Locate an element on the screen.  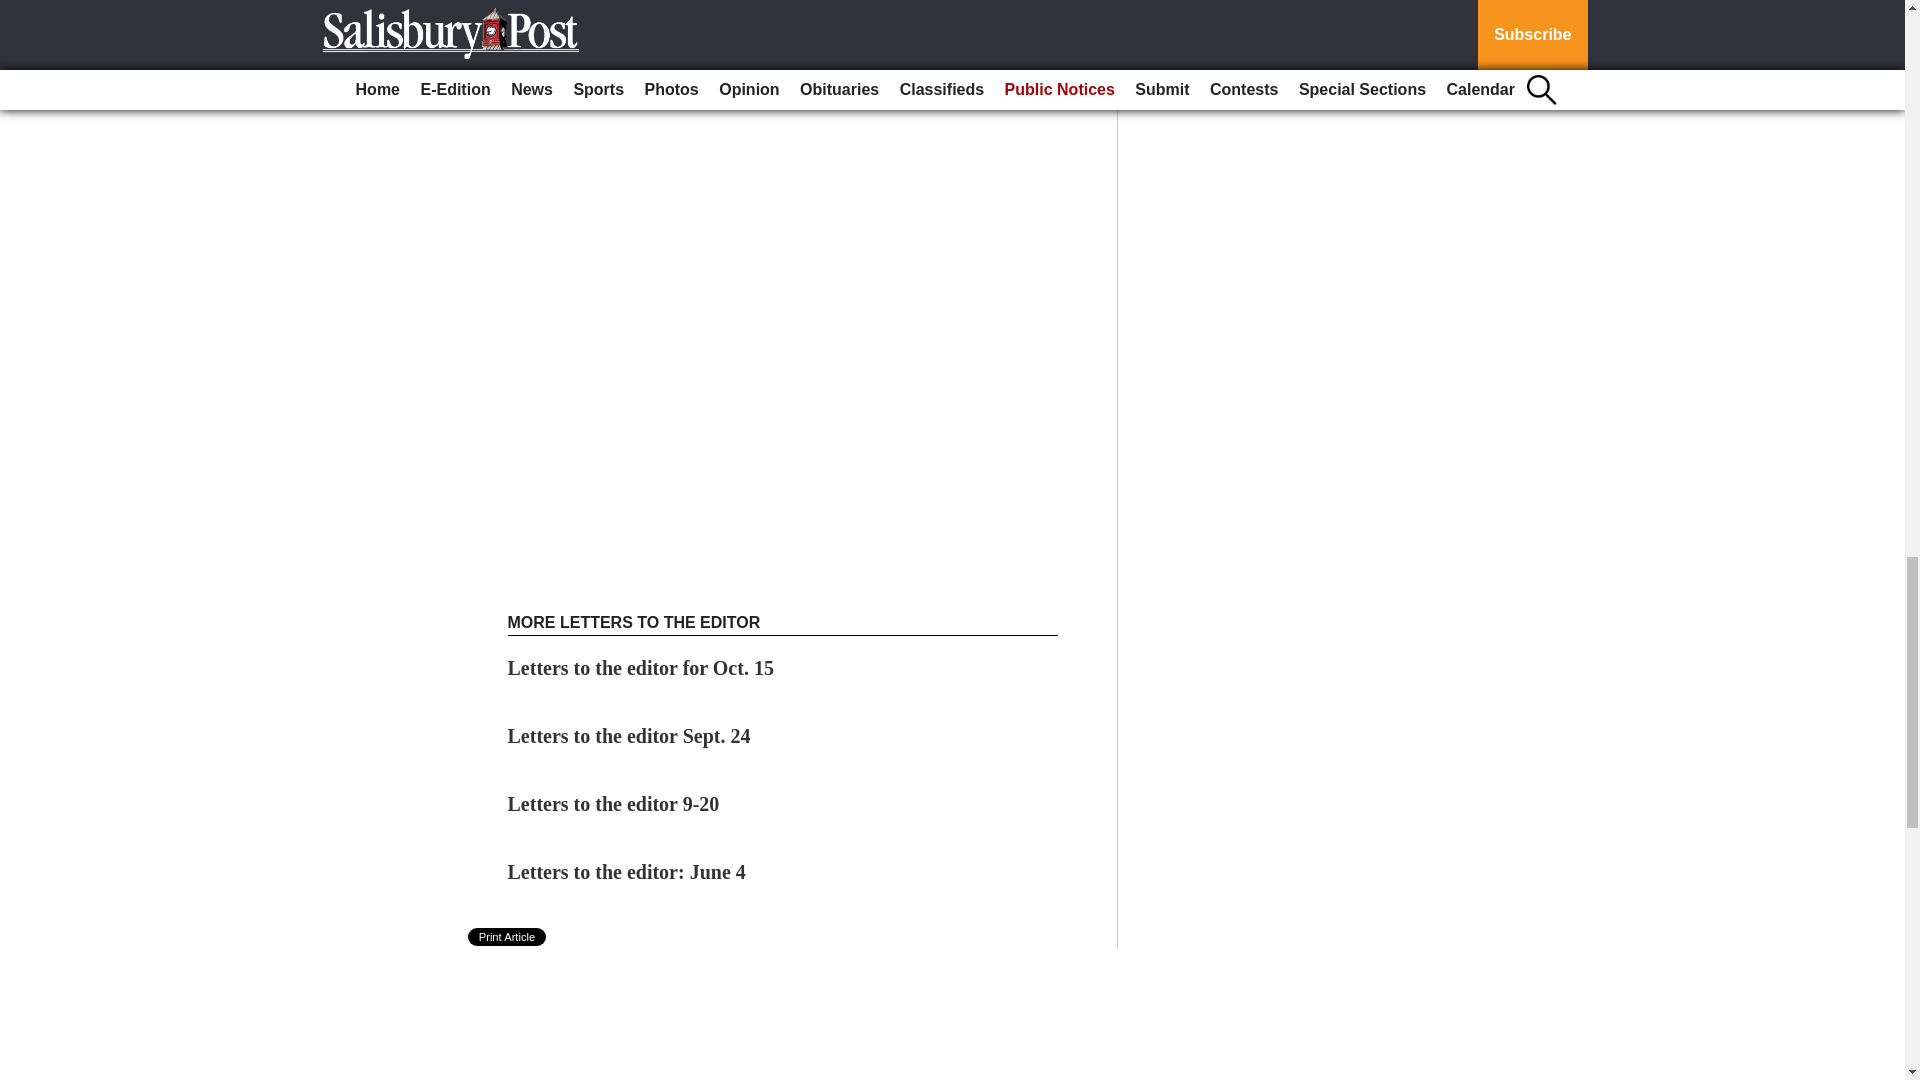
Letters to the editor 9-20 is located at coordinates (614, 804).